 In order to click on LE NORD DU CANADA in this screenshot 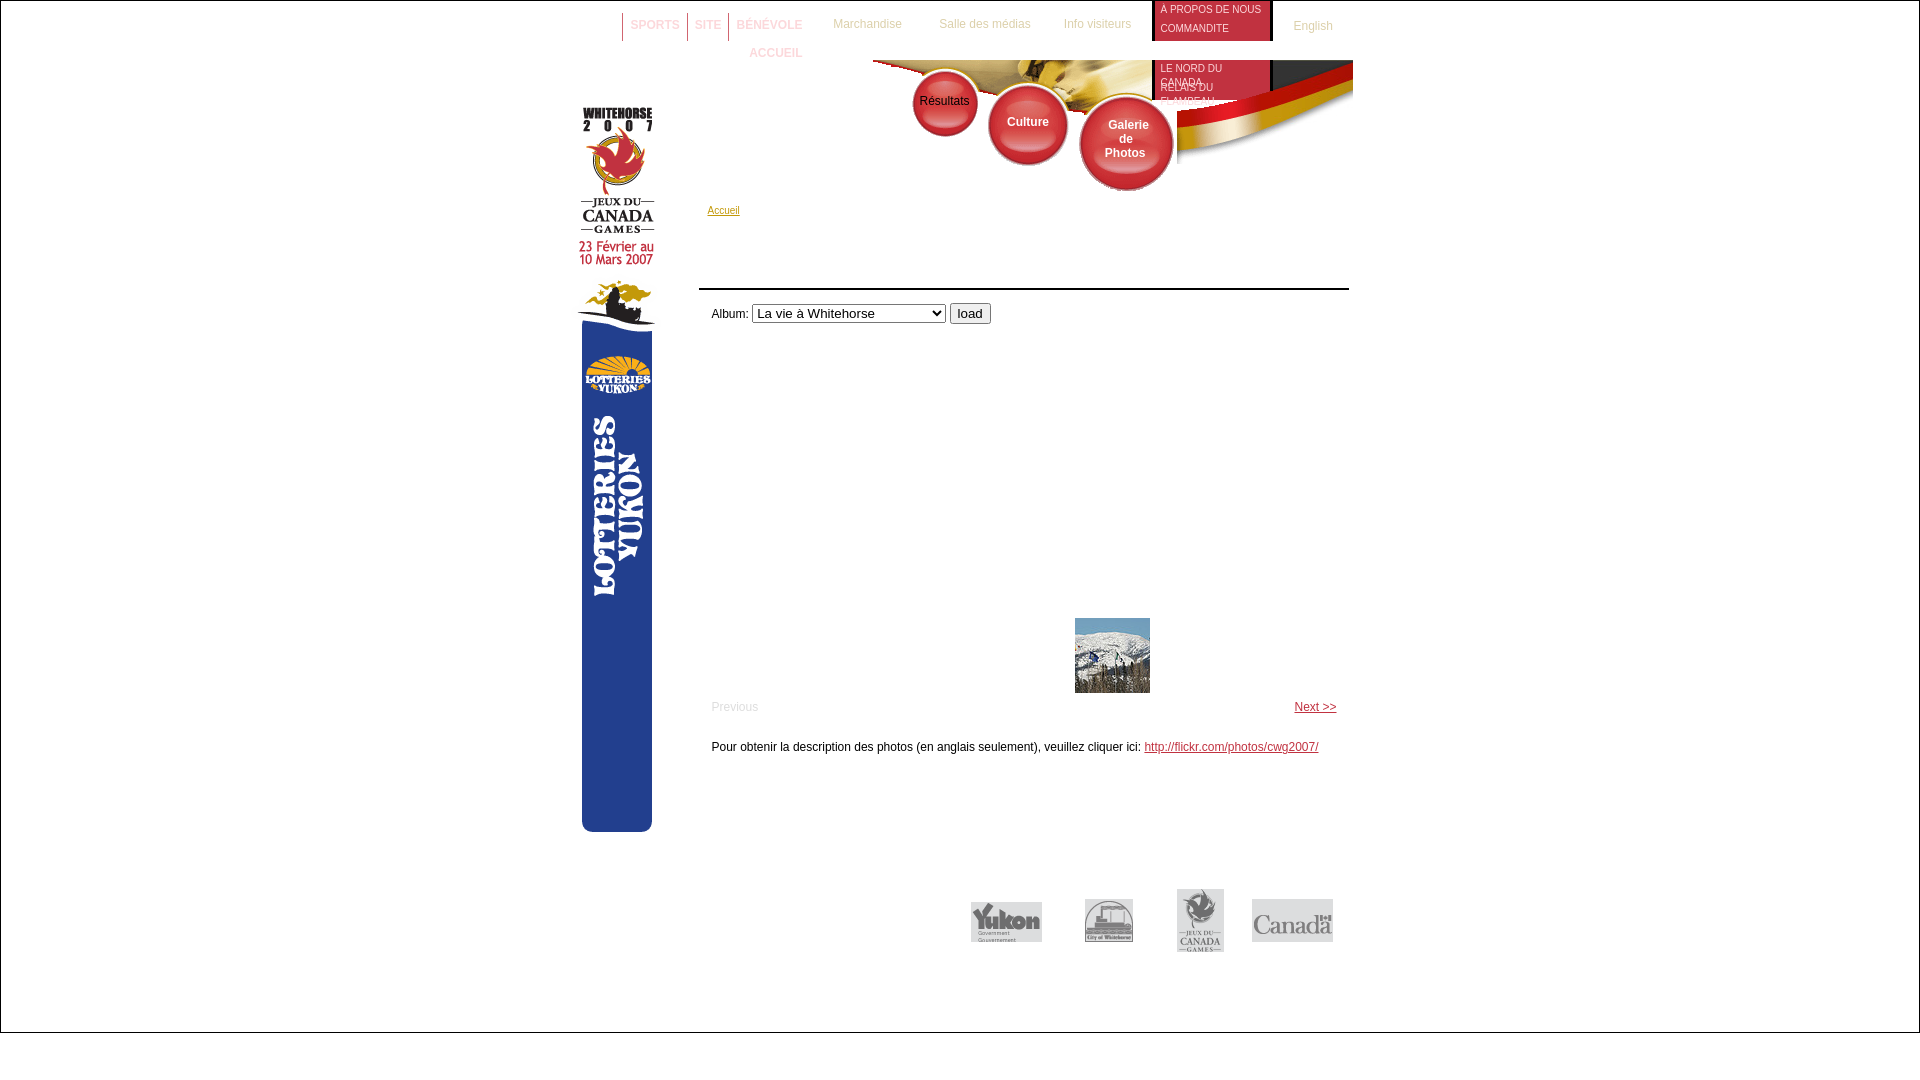, I will do `click(1212, 68)`.